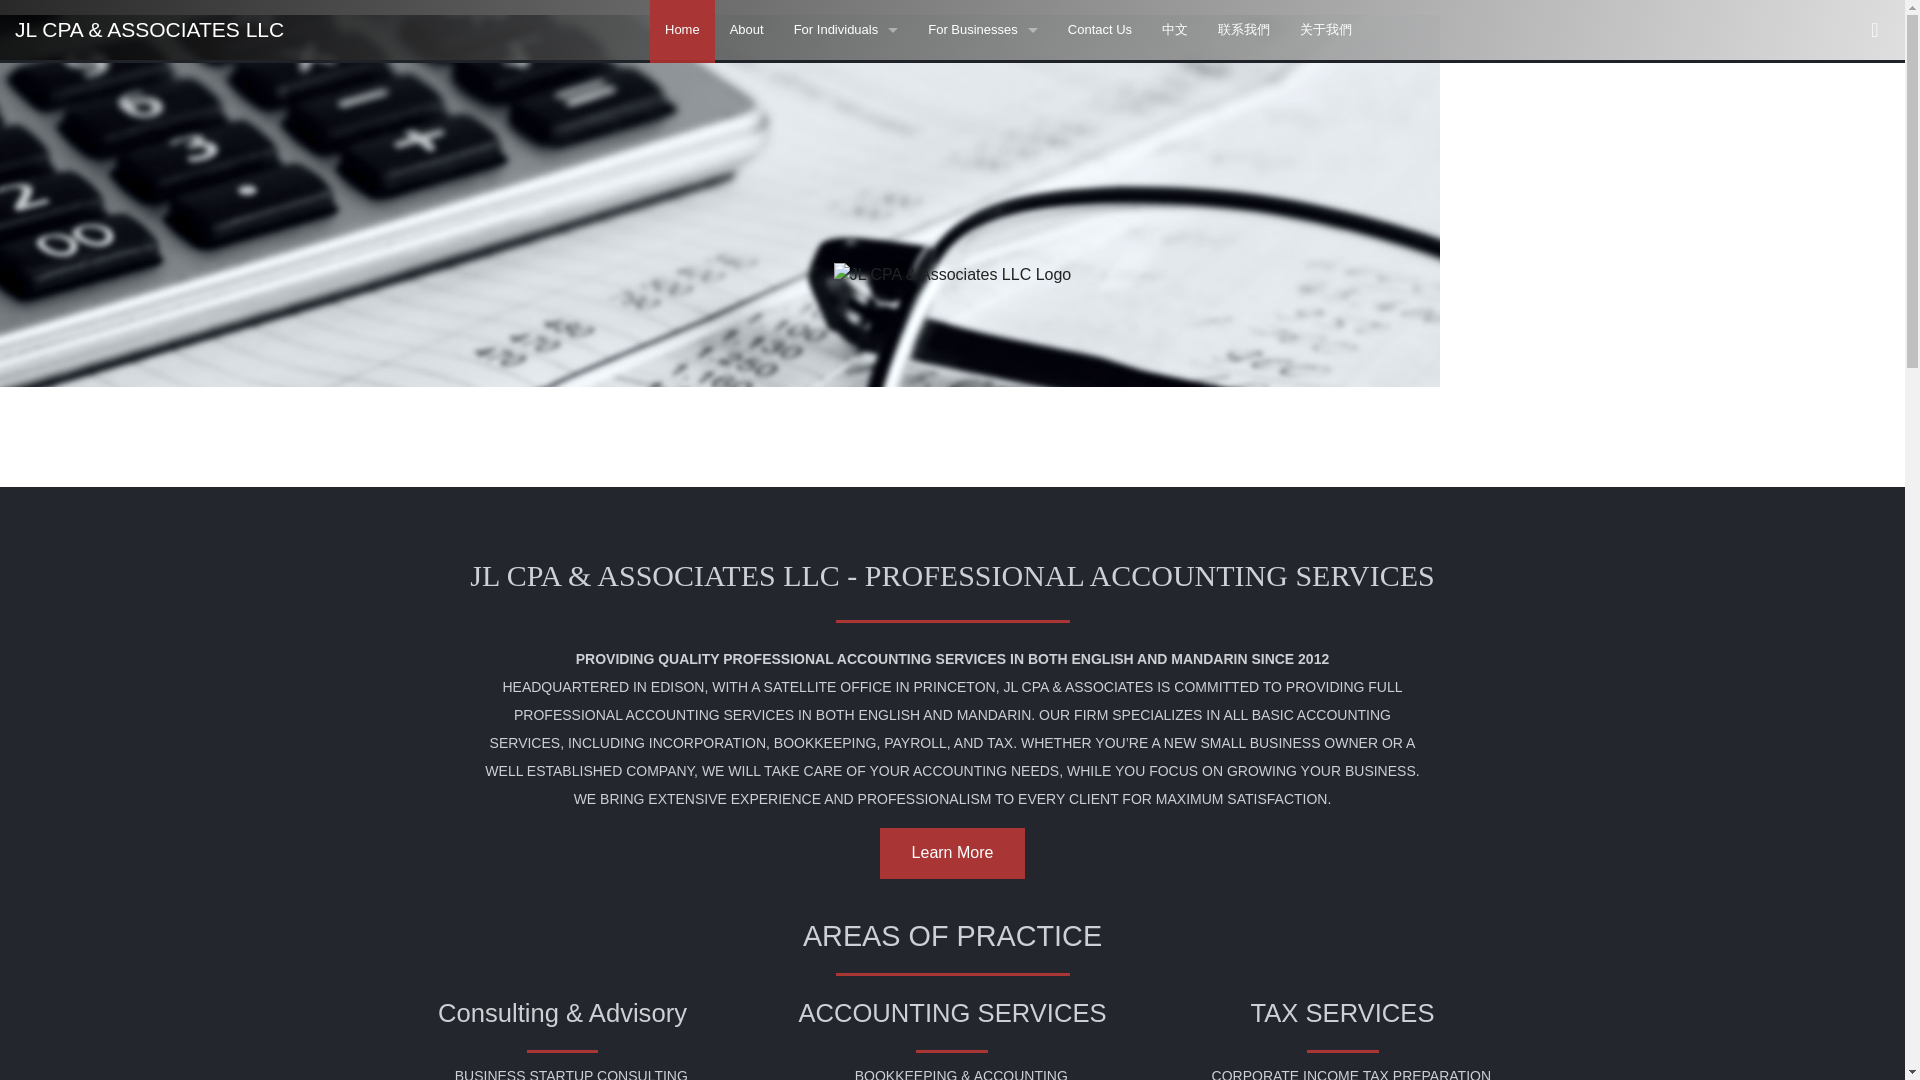 The height and width of the screenshot is (1080, 1920). What do you see at coordinates (746, 30) in the screenshot?
I see `About` at bounding box center [746, 30].